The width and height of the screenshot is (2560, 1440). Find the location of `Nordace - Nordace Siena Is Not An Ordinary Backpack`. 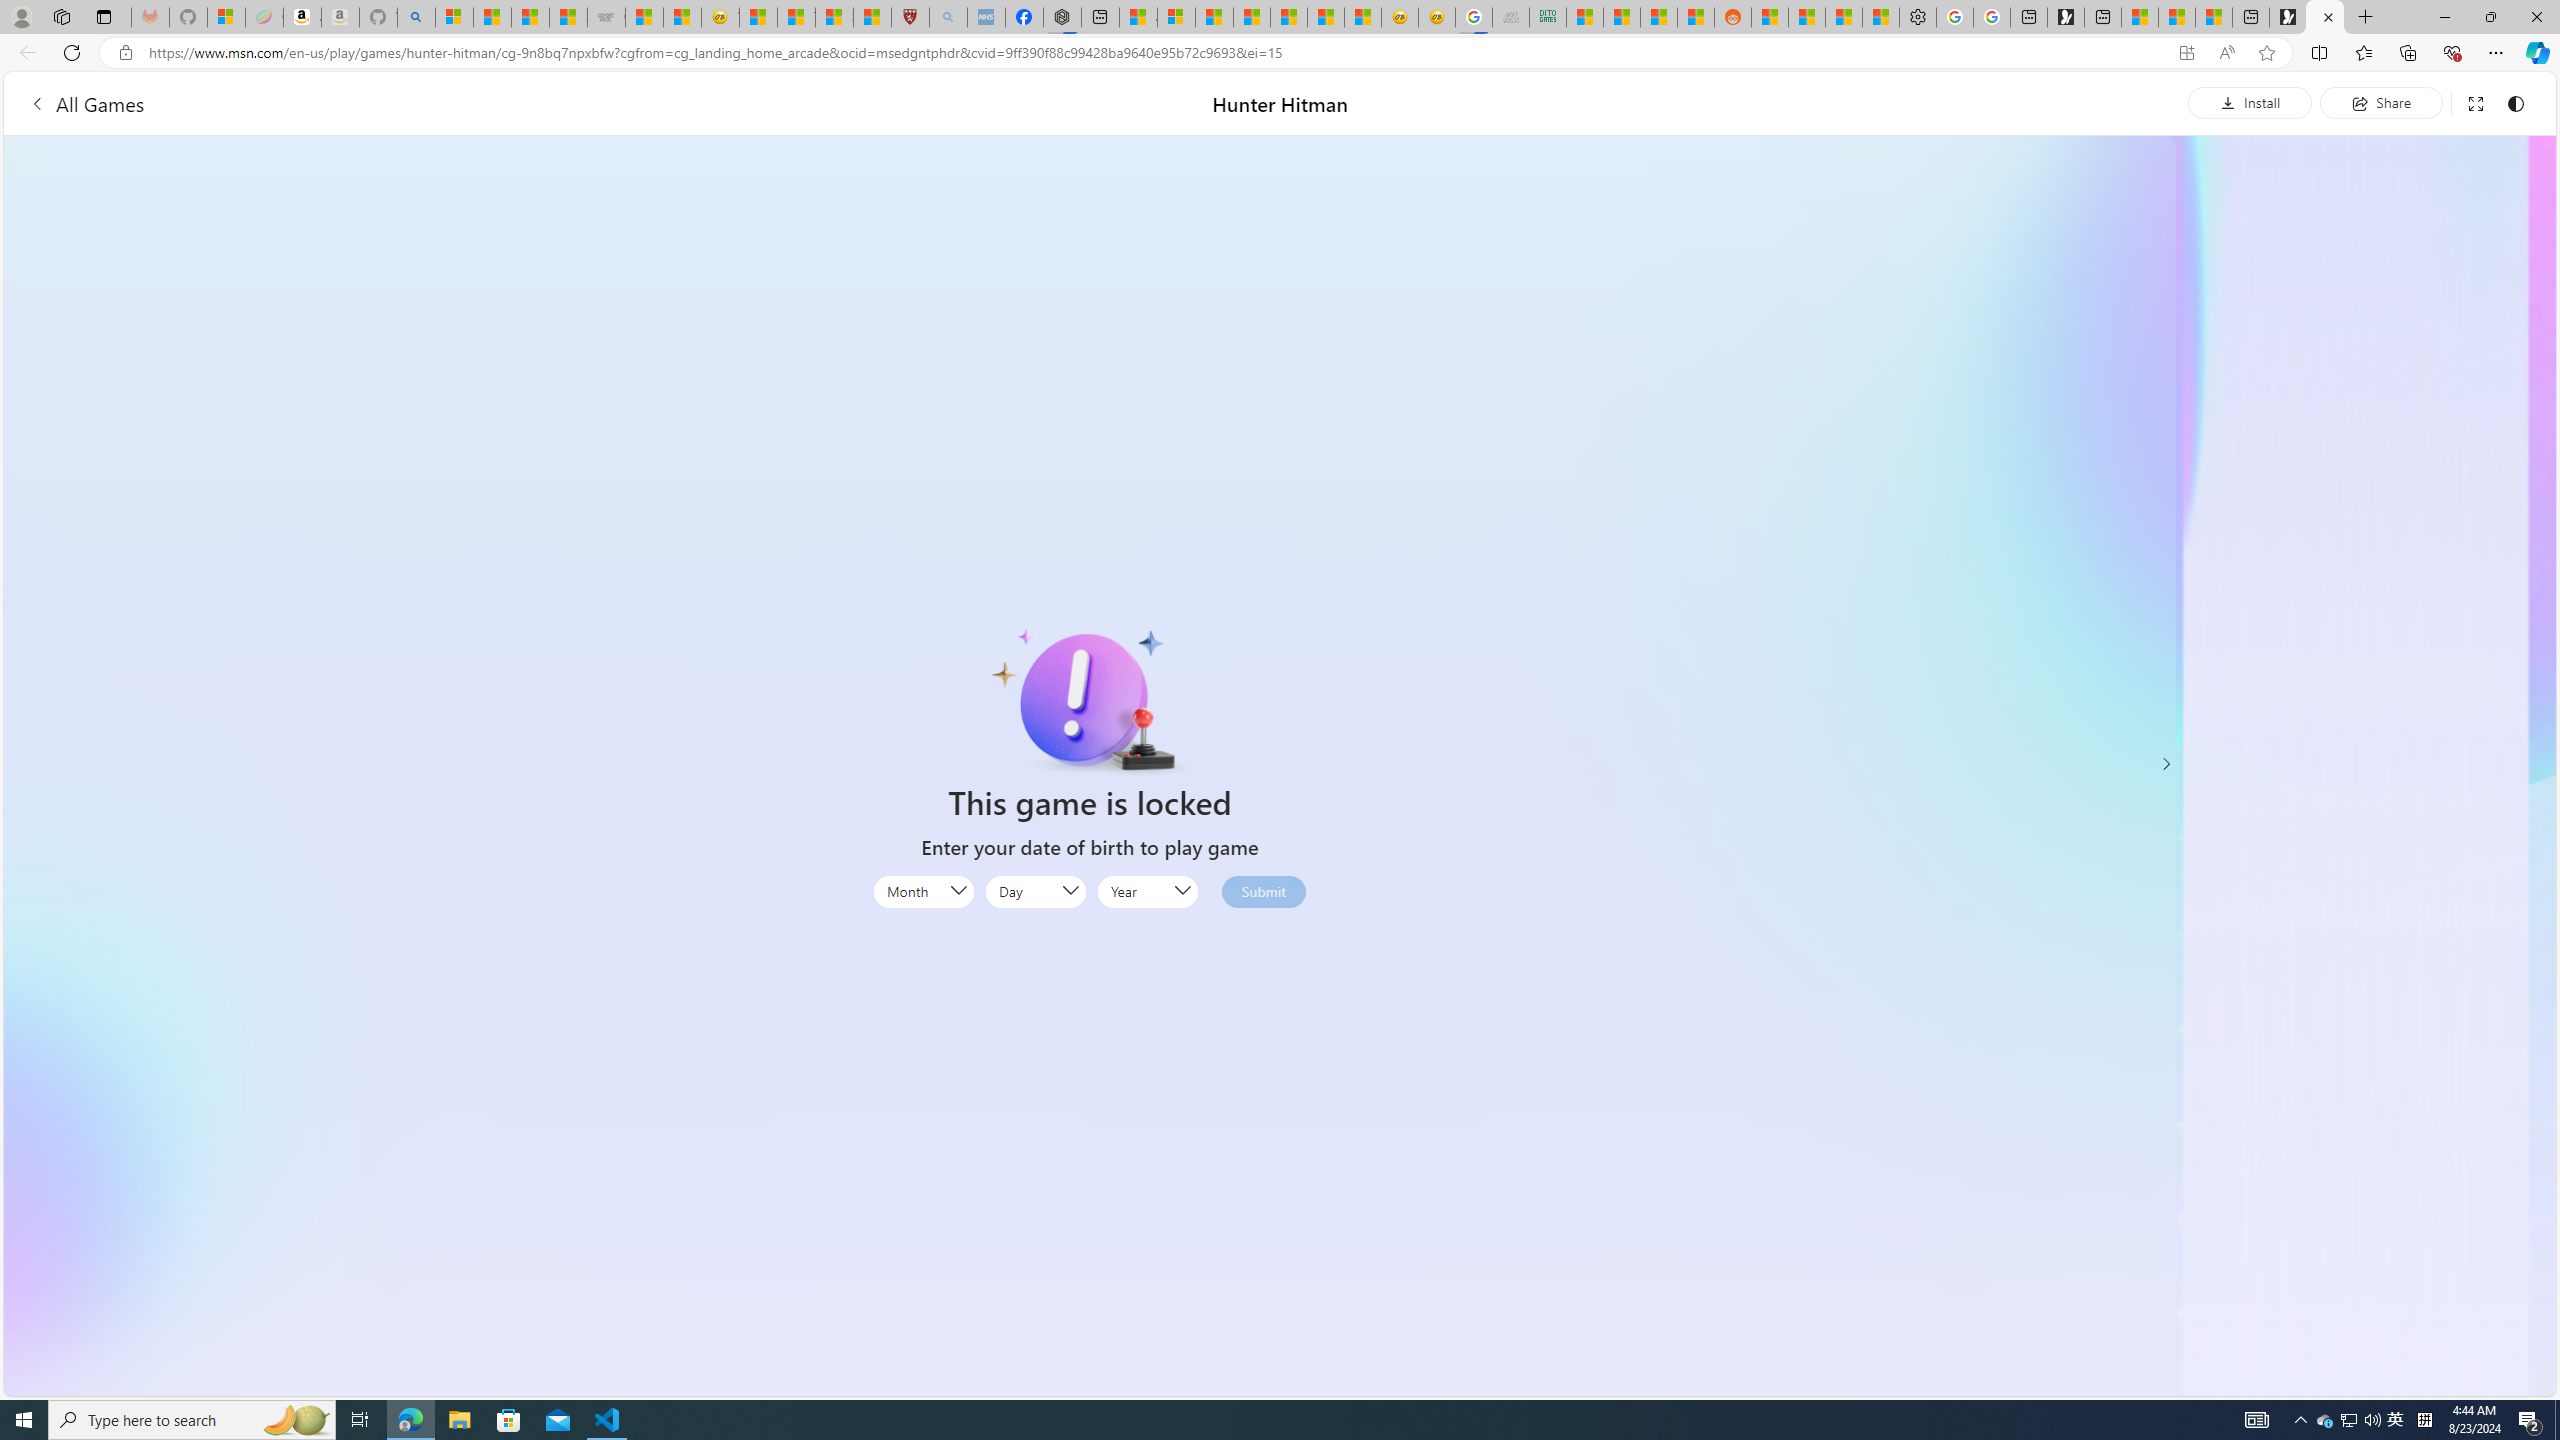

Nordace - Nordace Siena Is Not An Ordinary Backpack is located at coordinates (1062, 17).